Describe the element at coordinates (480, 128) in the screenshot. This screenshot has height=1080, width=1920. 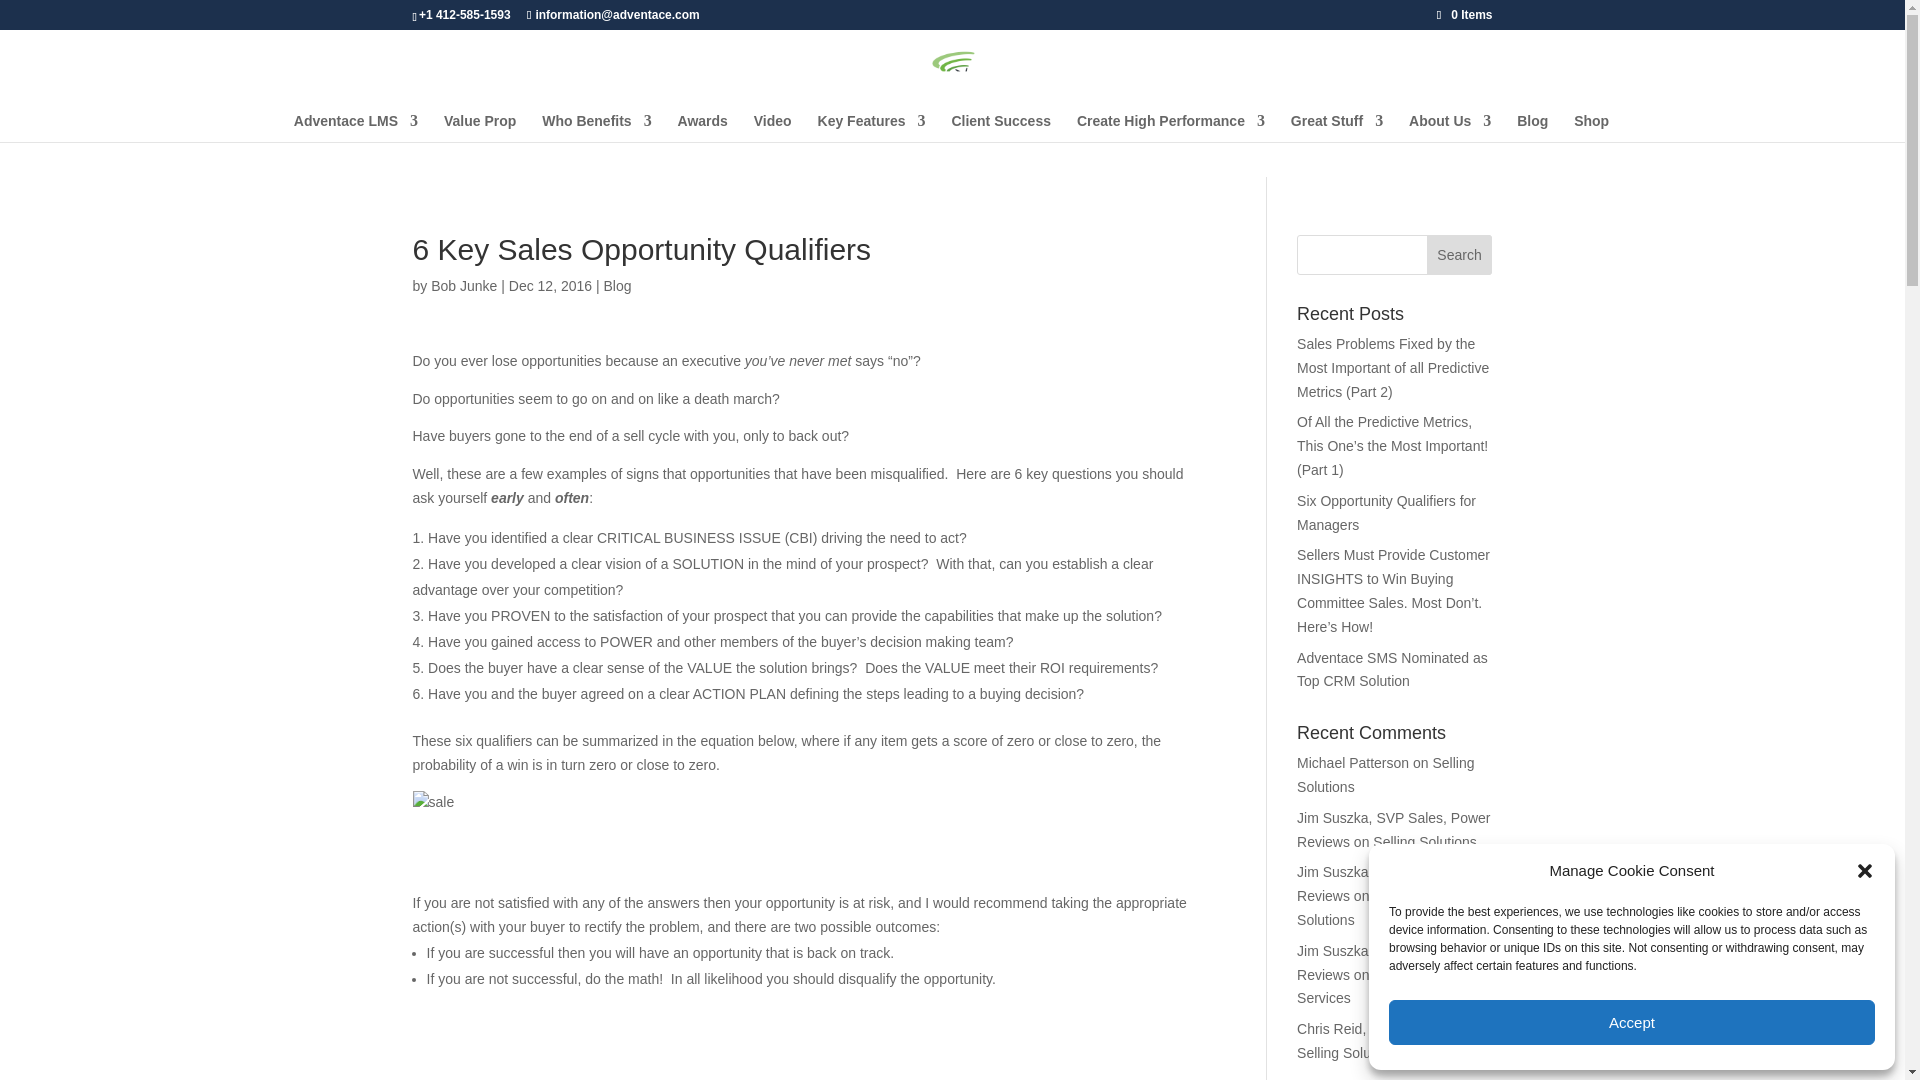
I see `Value Prop` at that location.